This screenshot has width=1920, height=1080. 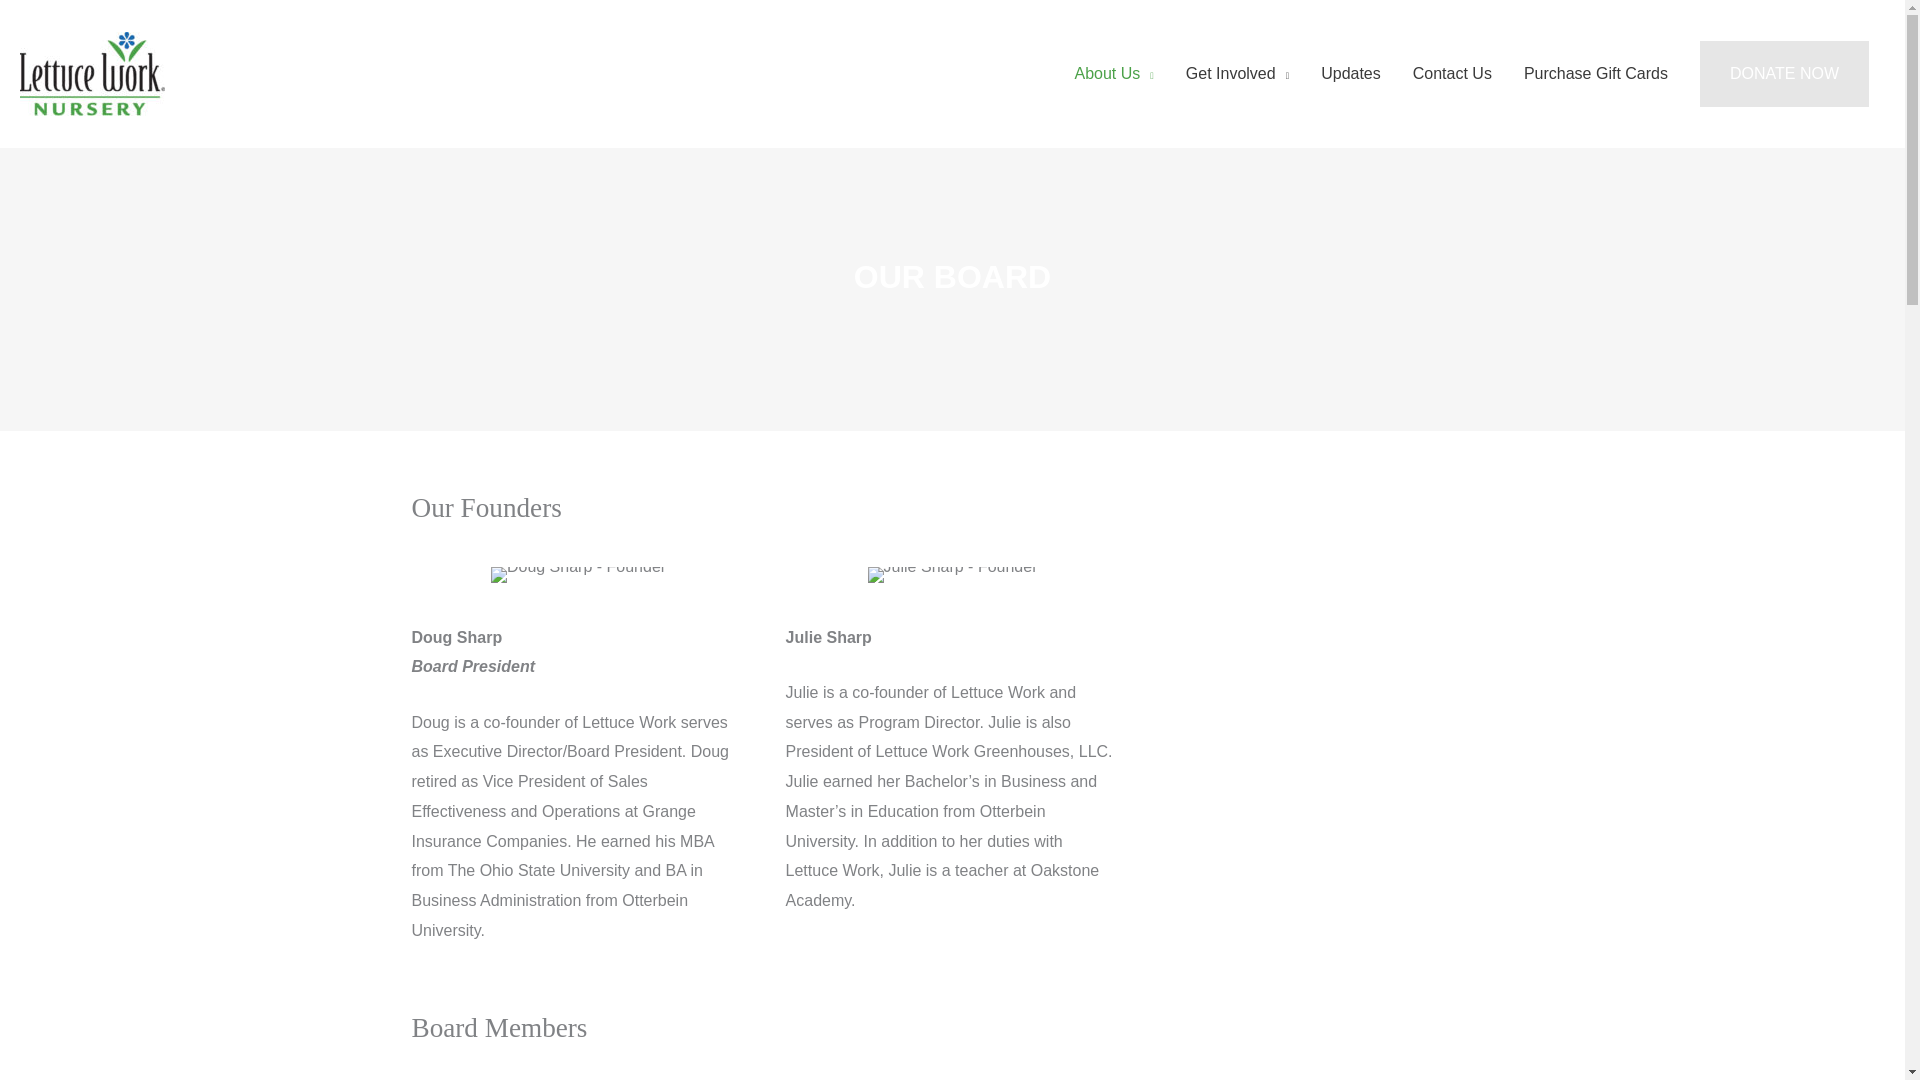 What do you see at coordinates (578, 575) in the screenshot?
I see `Doug Sharp` at bounding box center [578, 575].